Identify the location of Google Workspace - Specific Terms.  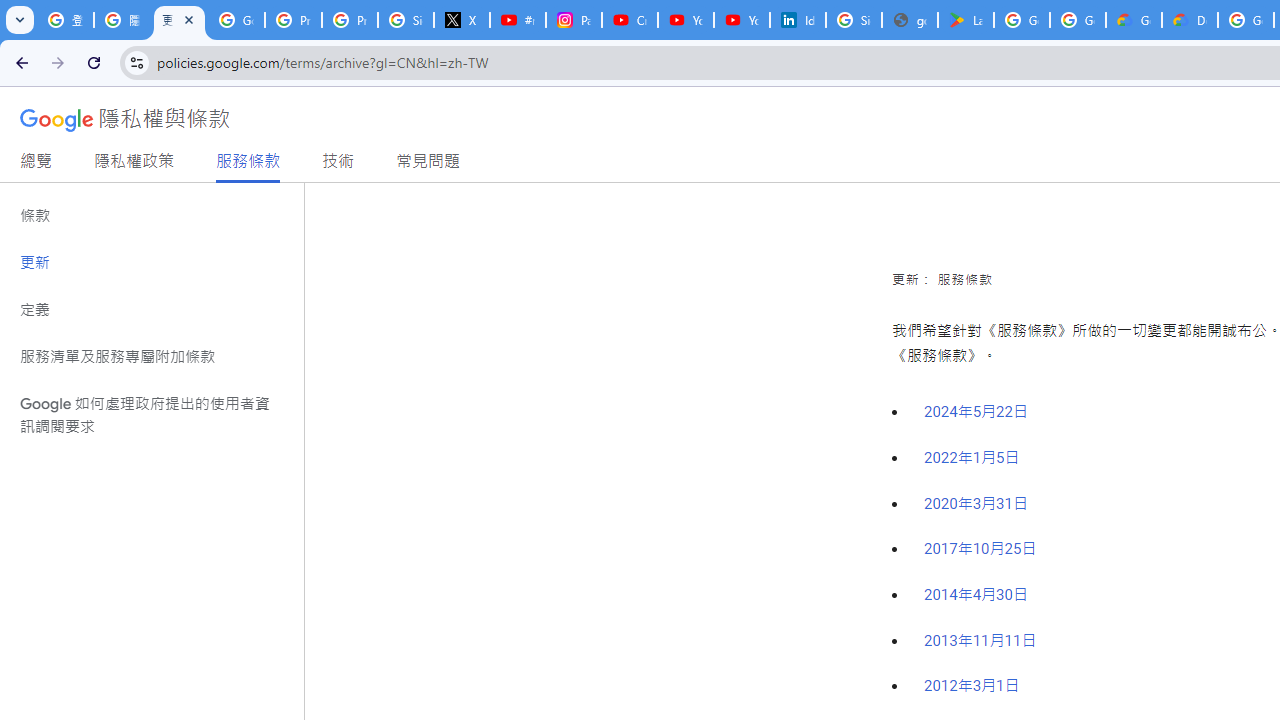
(1077, 20).